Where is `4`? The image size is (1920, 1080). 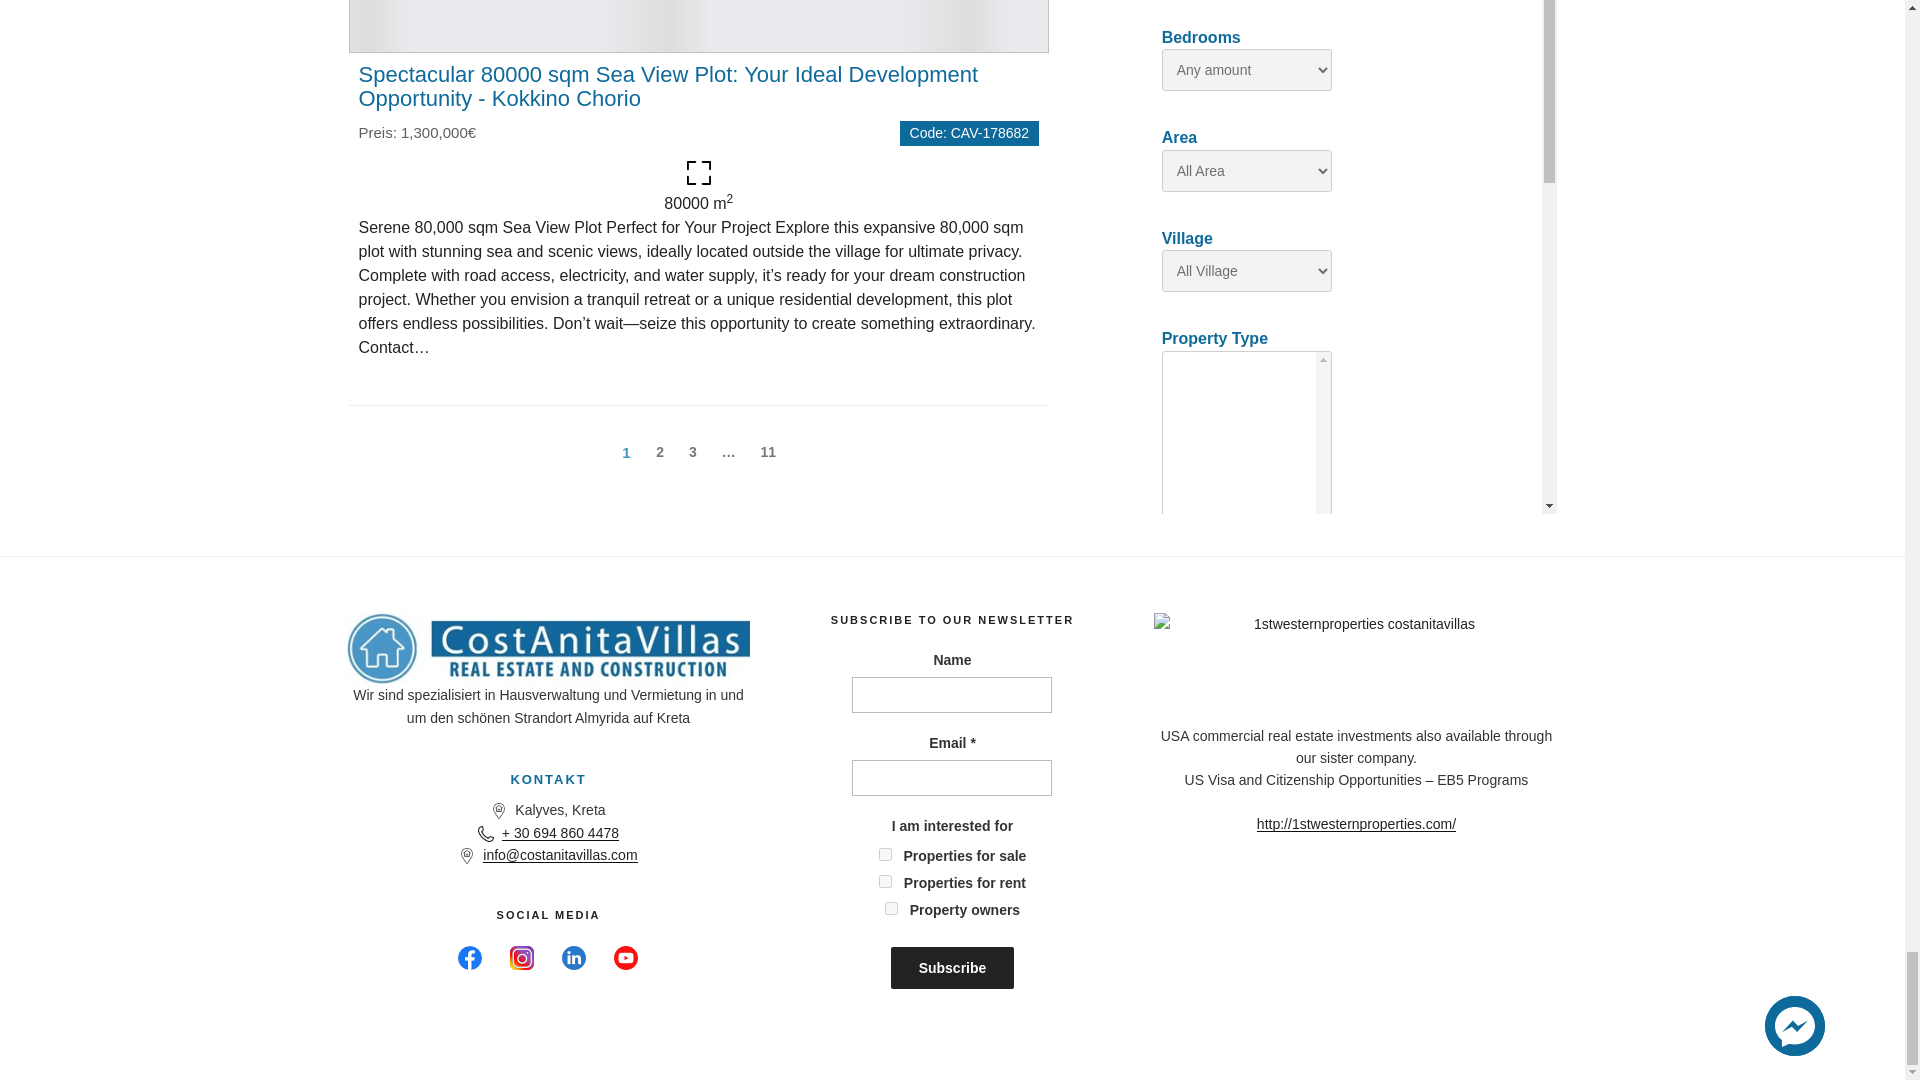 4 is located at coordinates (886, 854).